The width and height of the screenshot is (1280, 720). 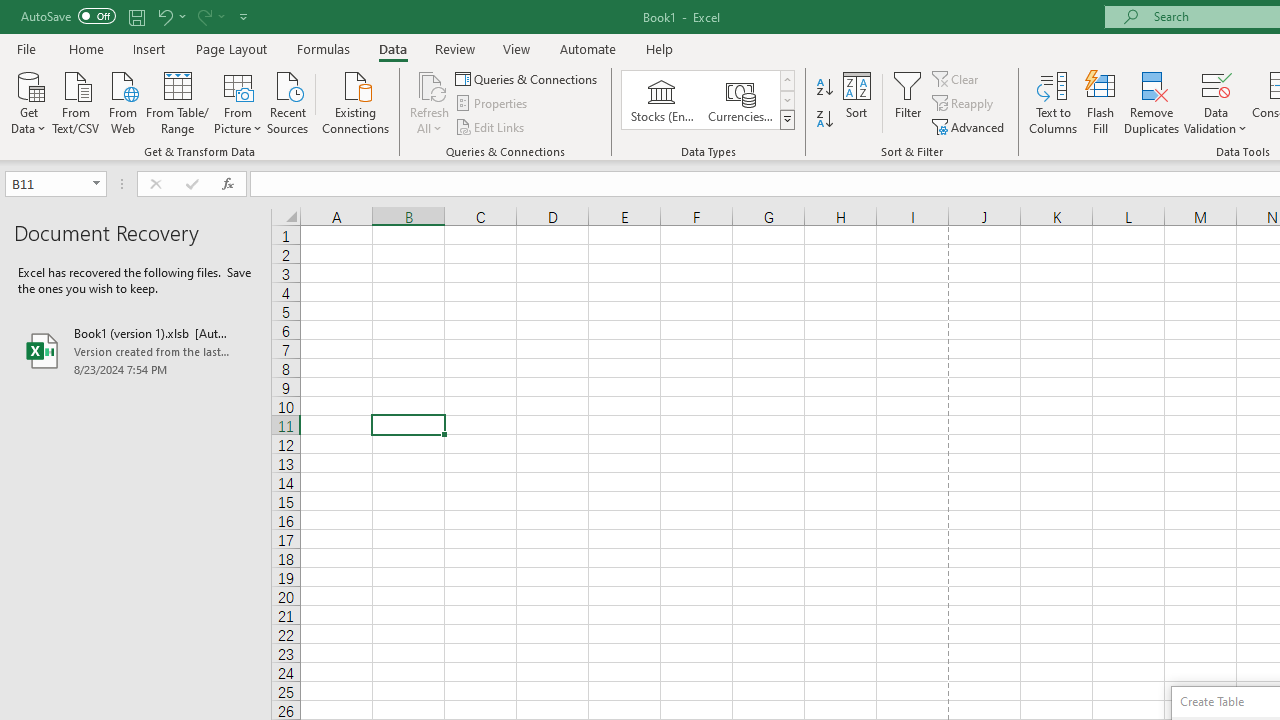 I want to click on Sort A to Z, so click(x=824, y=88).